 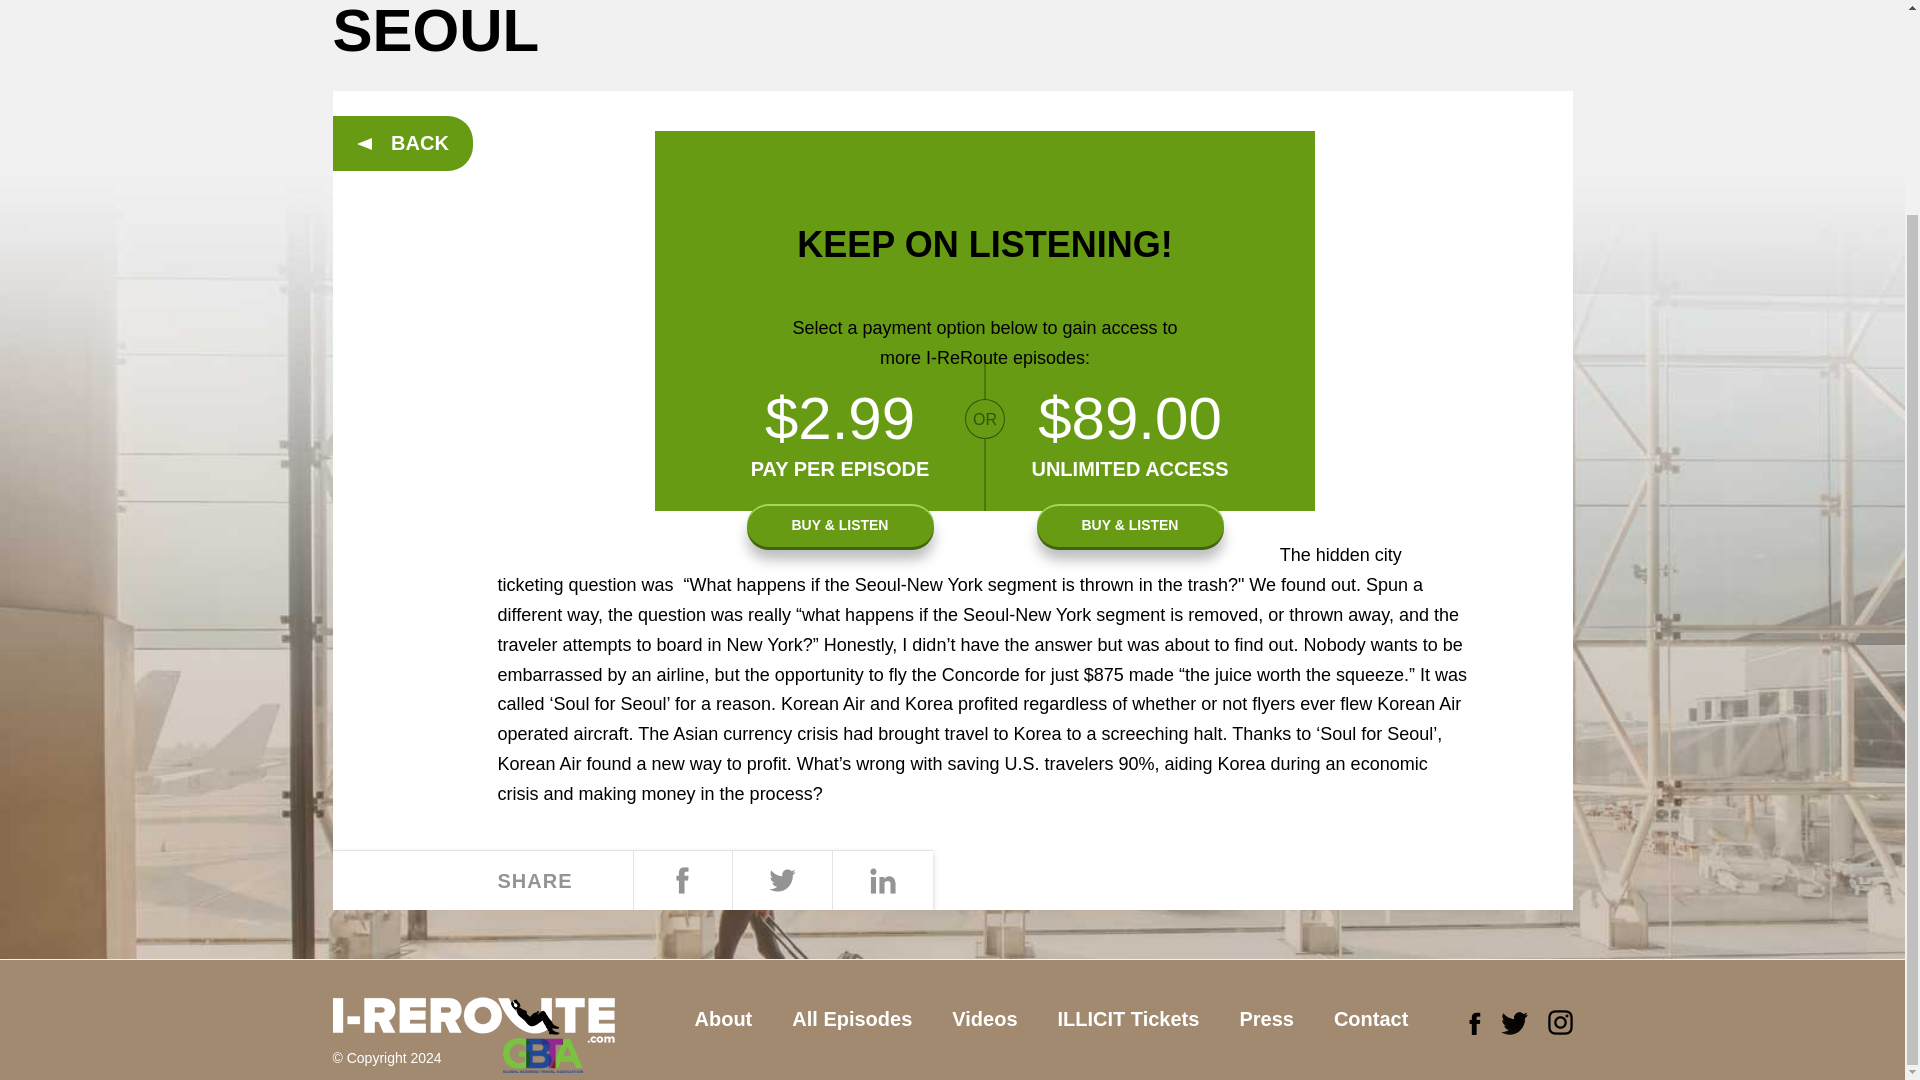 I want to click on Share, so click(x=681, y=881).